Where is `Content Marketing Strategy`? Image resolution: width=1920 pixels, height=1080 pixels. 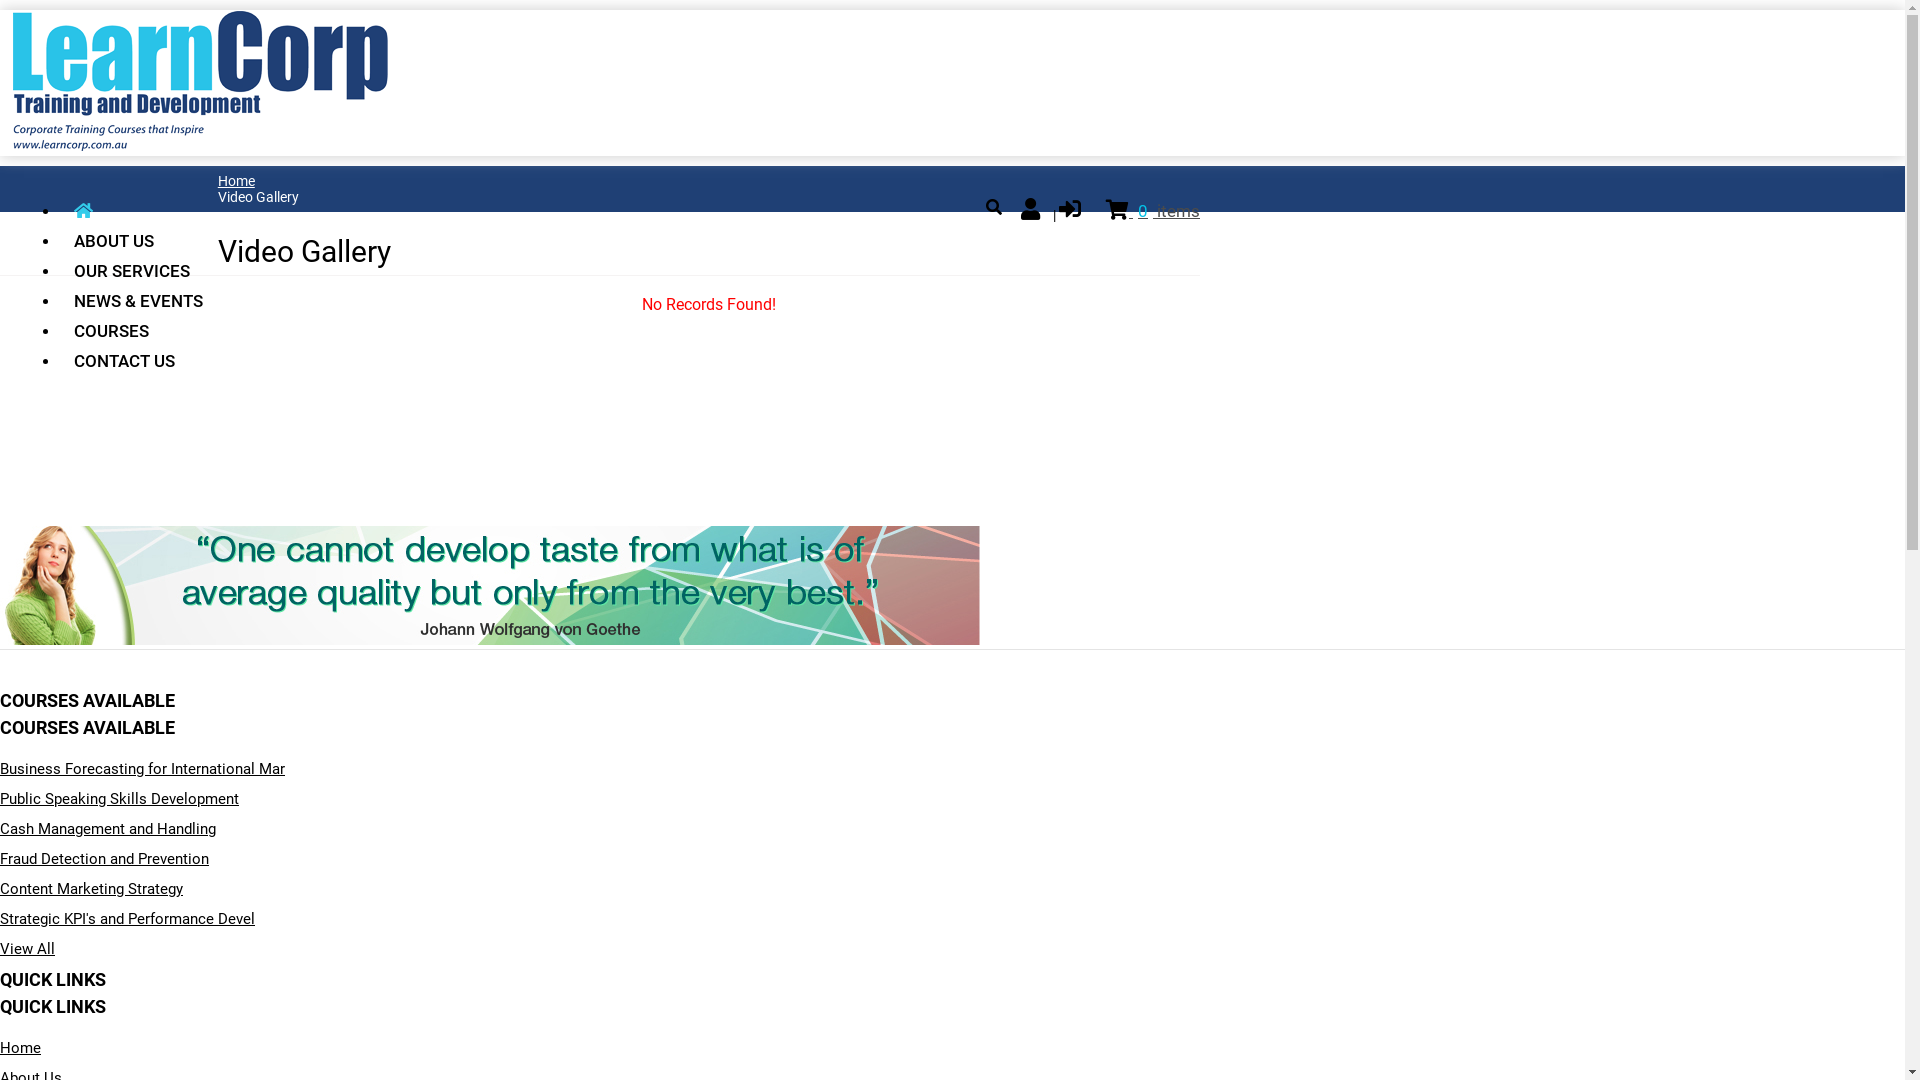
Content Marketing Strategy is located at coordinates (92, 889).